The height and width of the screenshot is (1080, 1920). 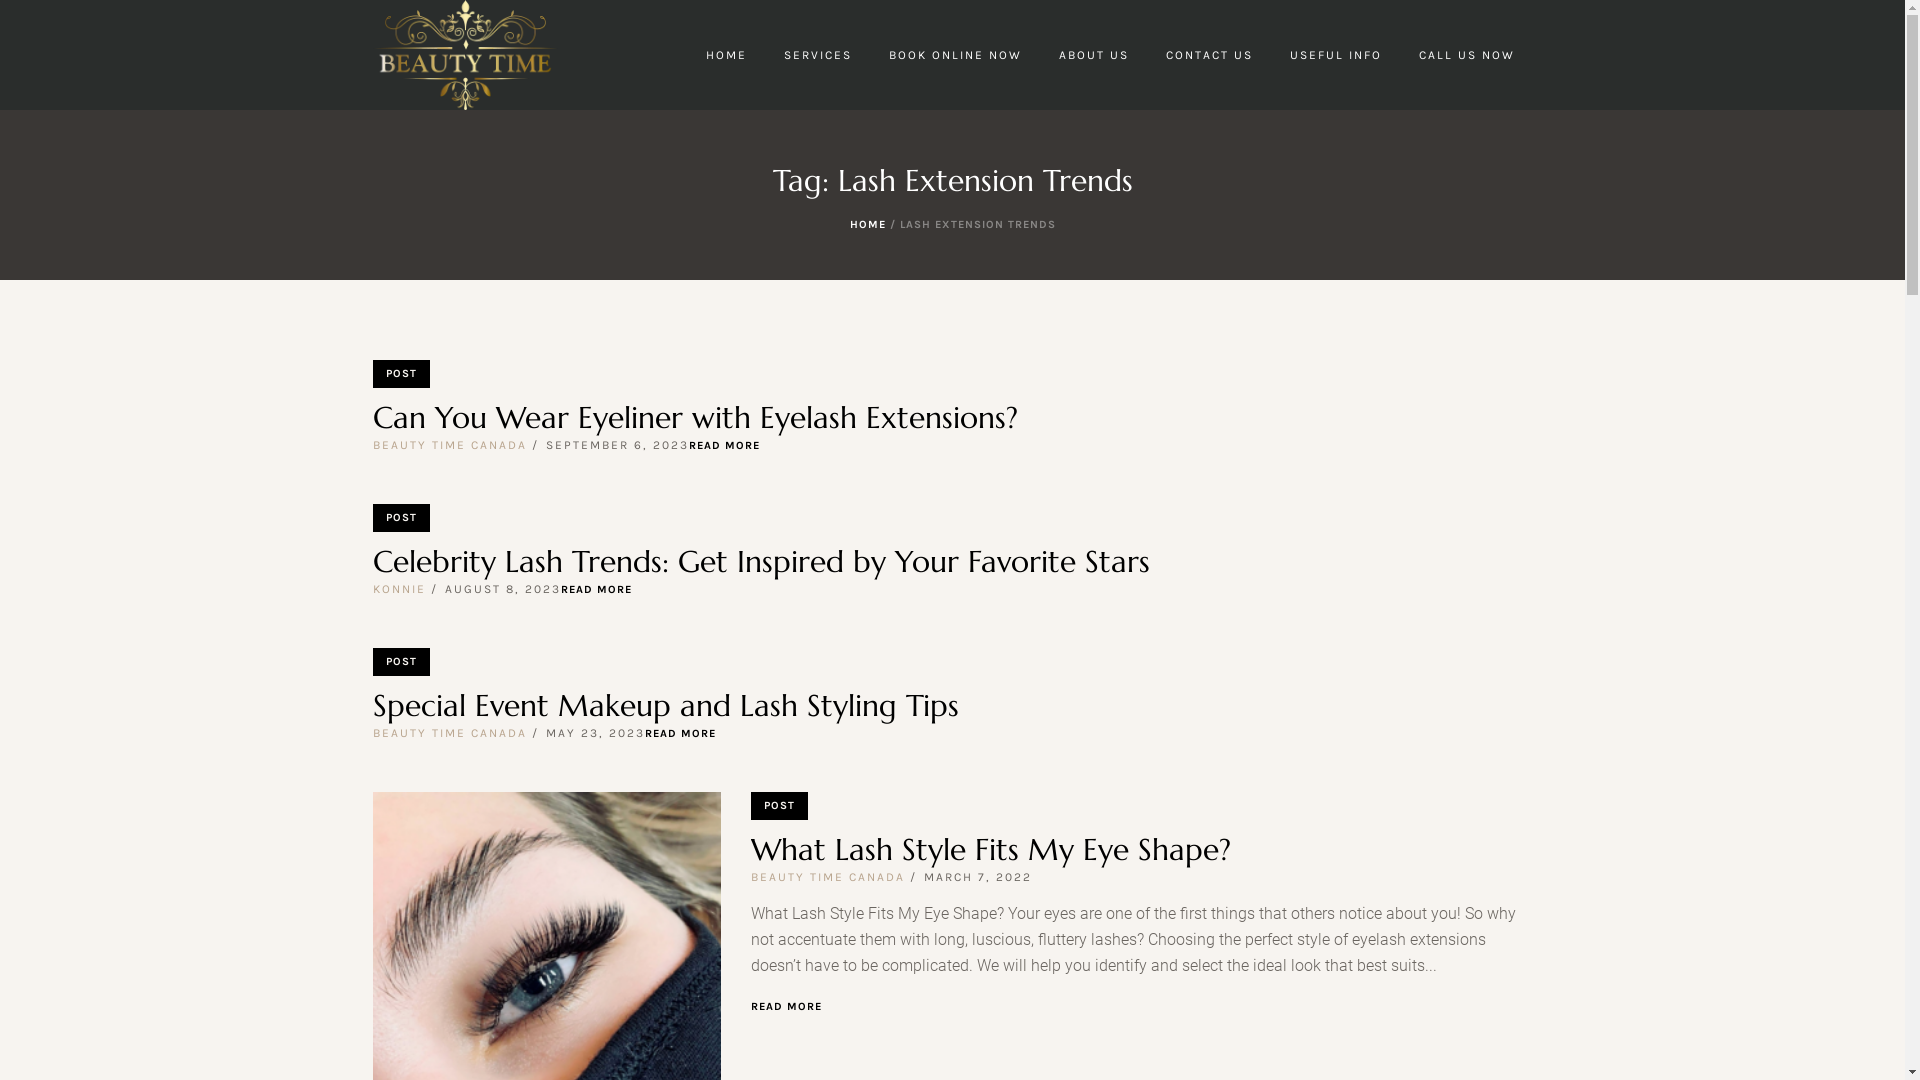 I want to click on SERVICES, so click(x=818, y=55).